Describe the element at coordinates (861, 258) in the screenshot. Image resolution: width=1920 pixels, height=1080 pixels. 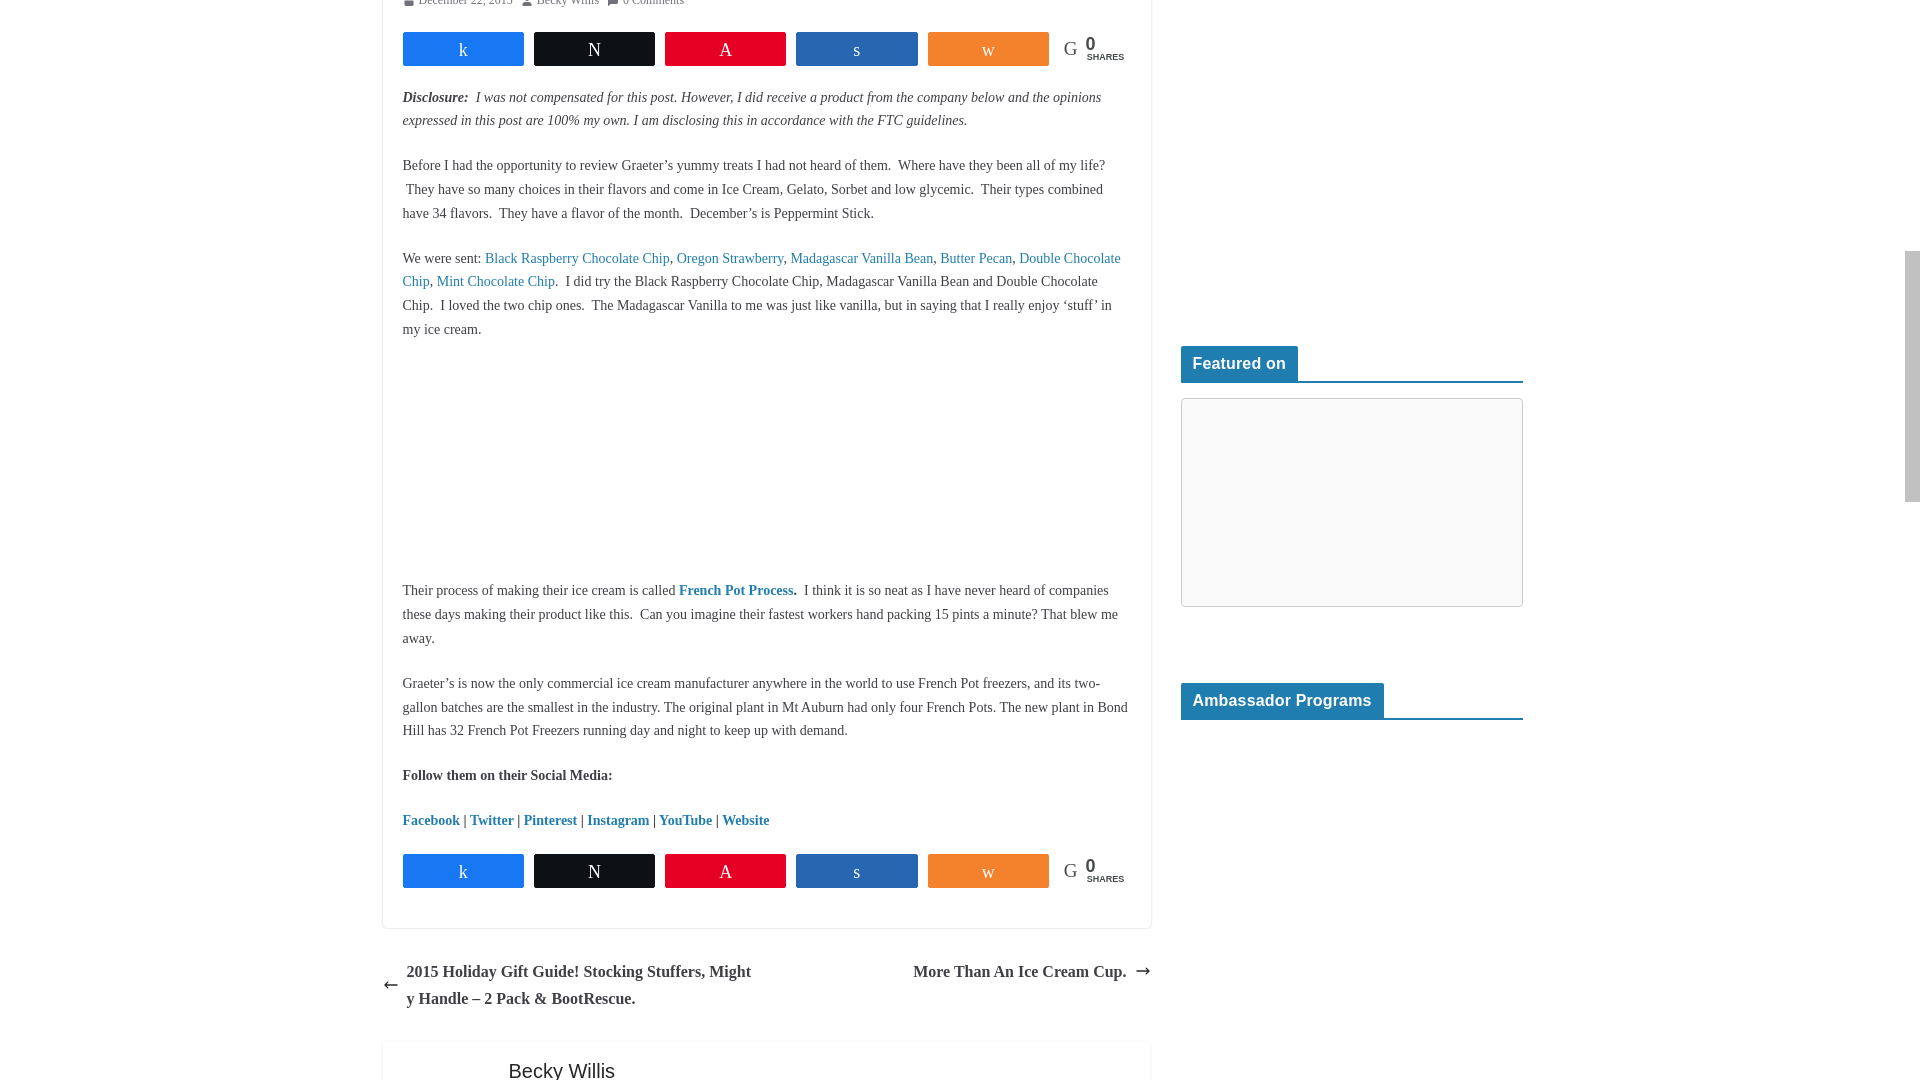
I see `Madagascar Vanilla Bean` at that location.